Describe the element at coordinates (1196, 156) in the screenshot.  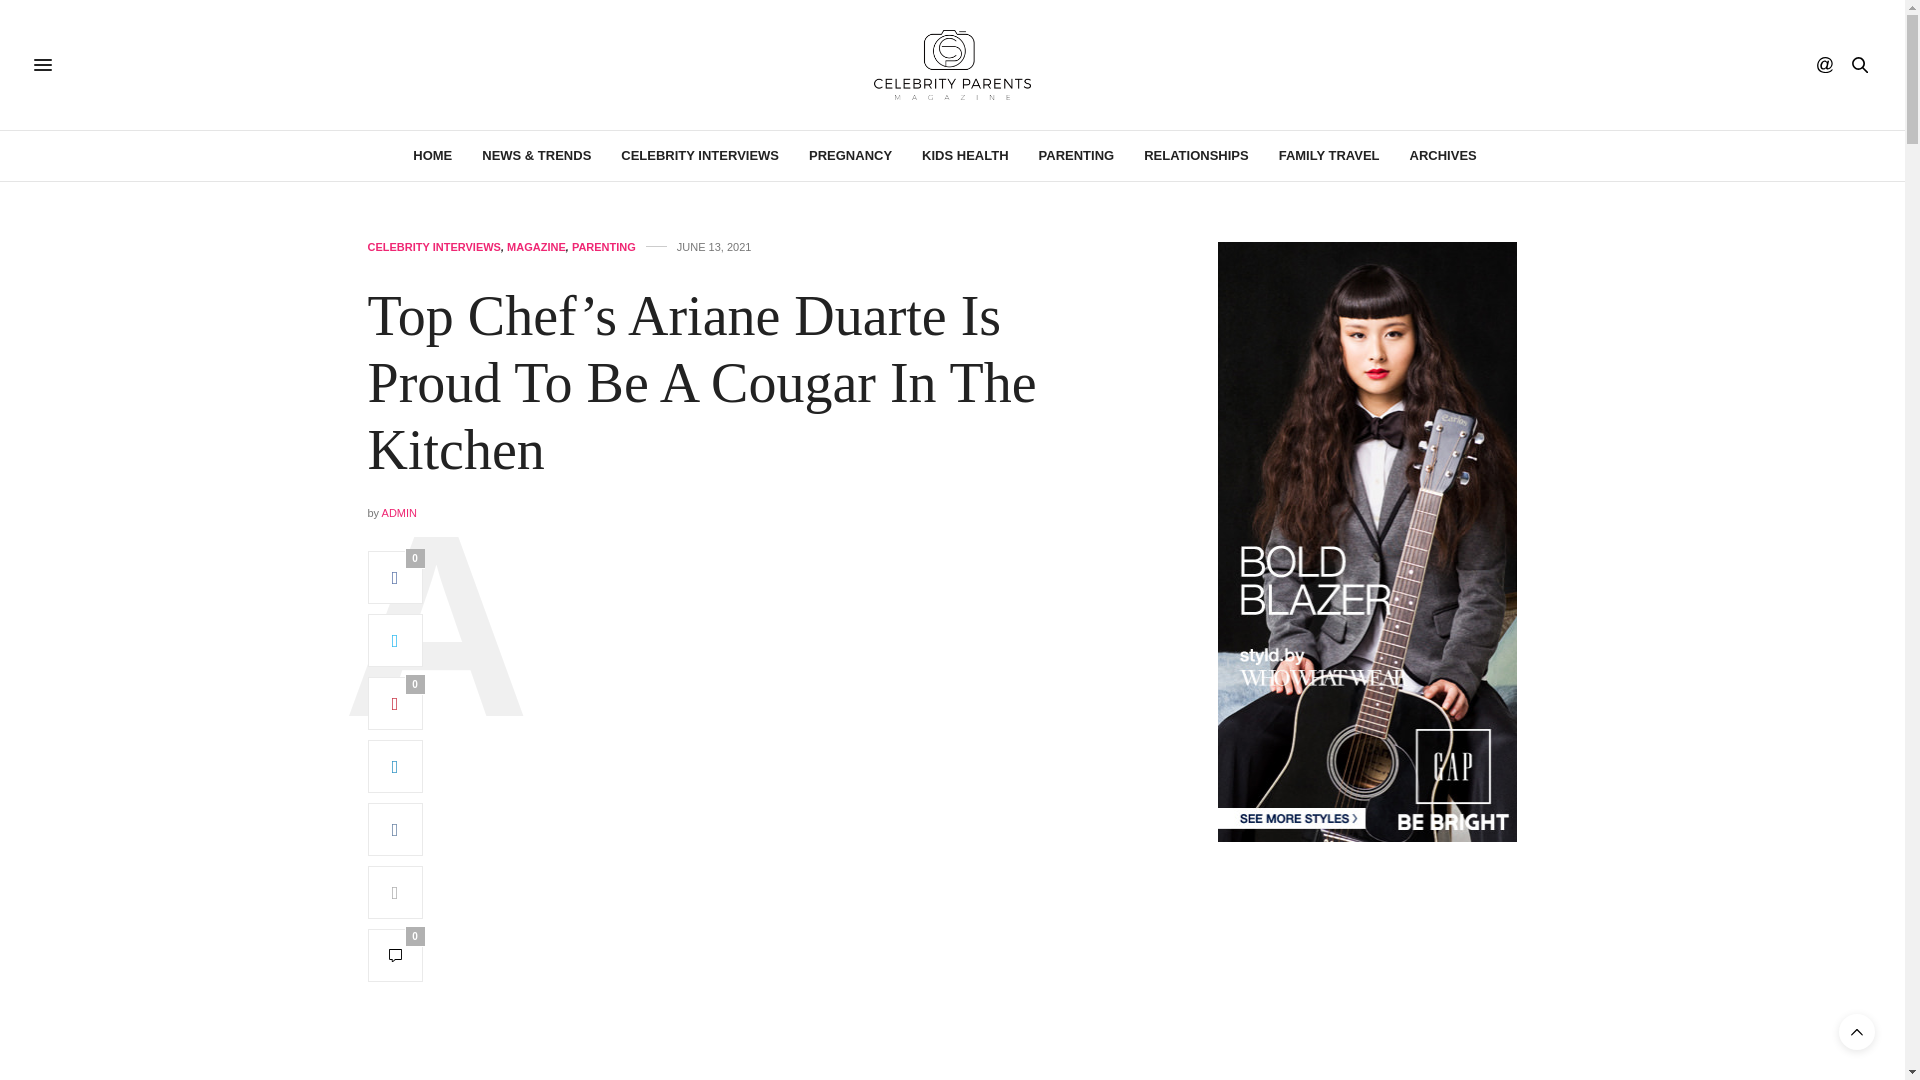
I see `RELATIONSHIPS` at that location.